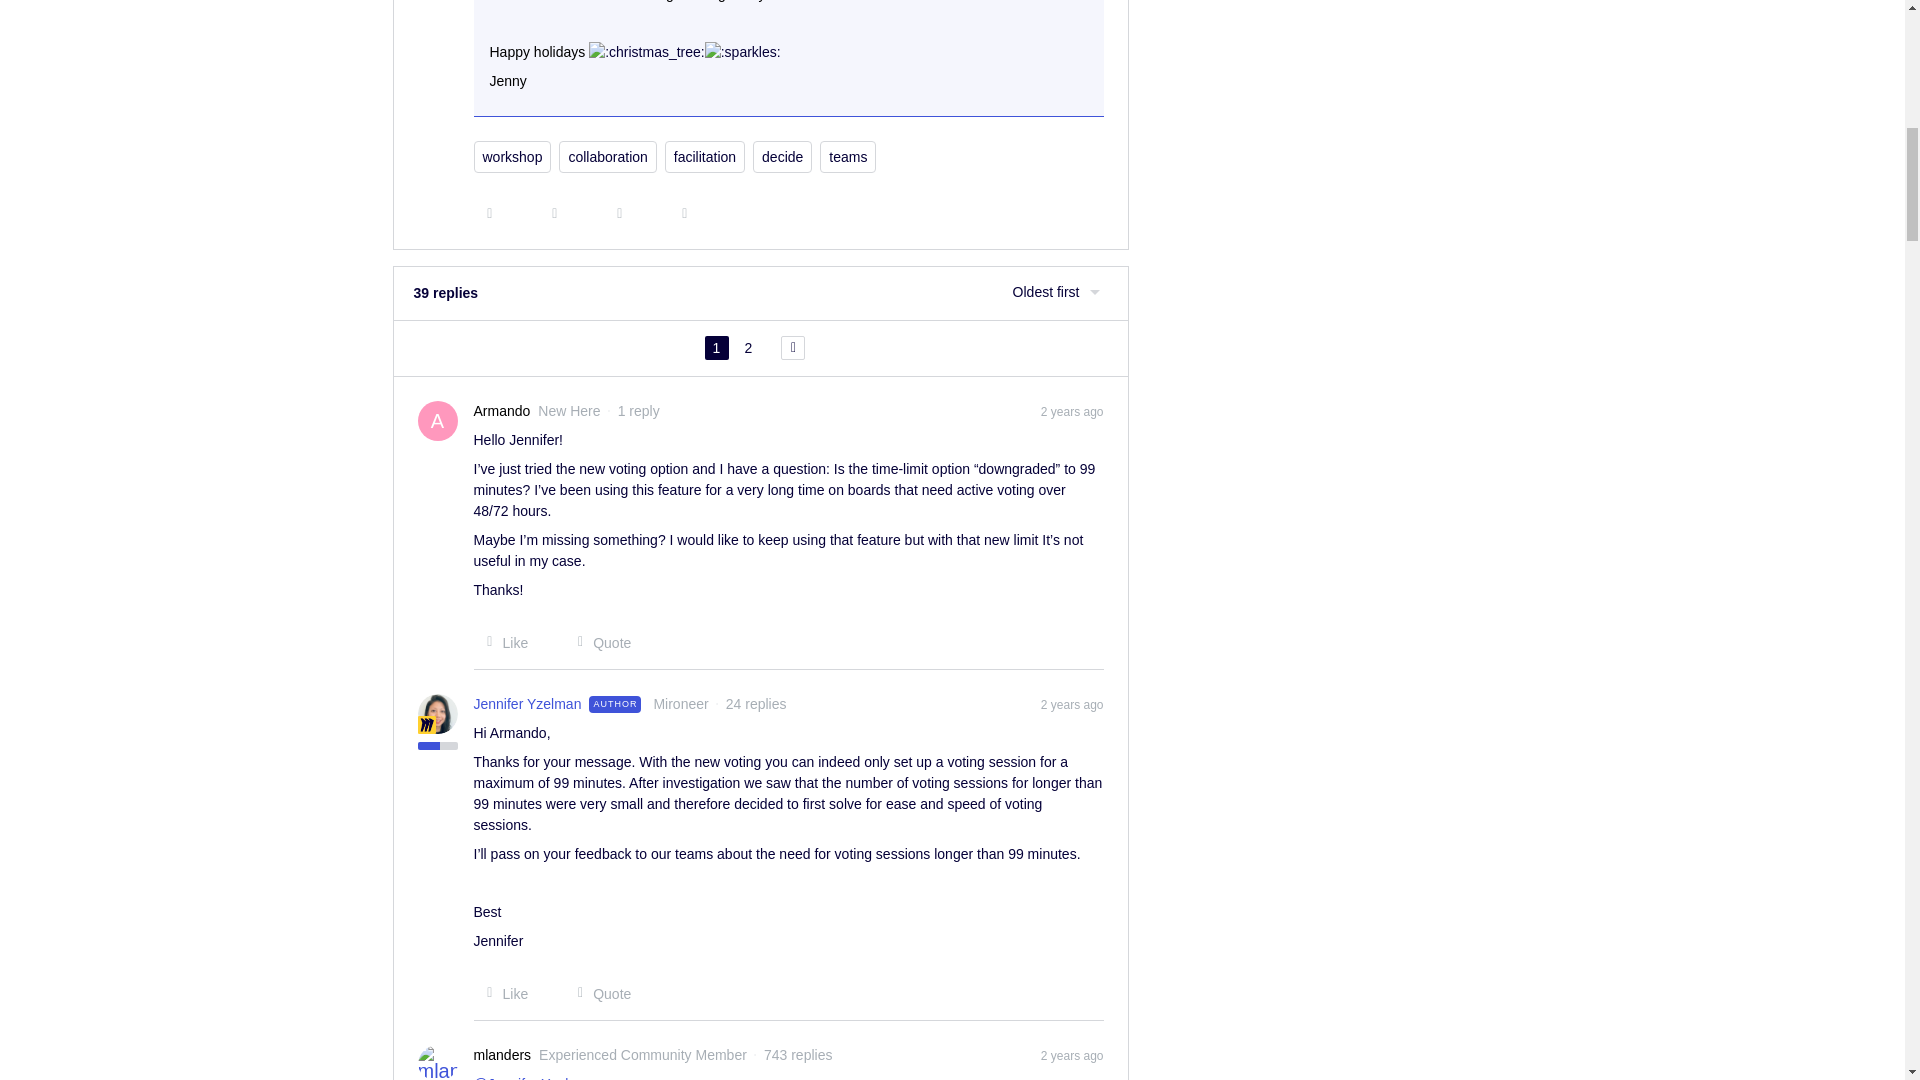  I want to click on Like, so click(502, 642).